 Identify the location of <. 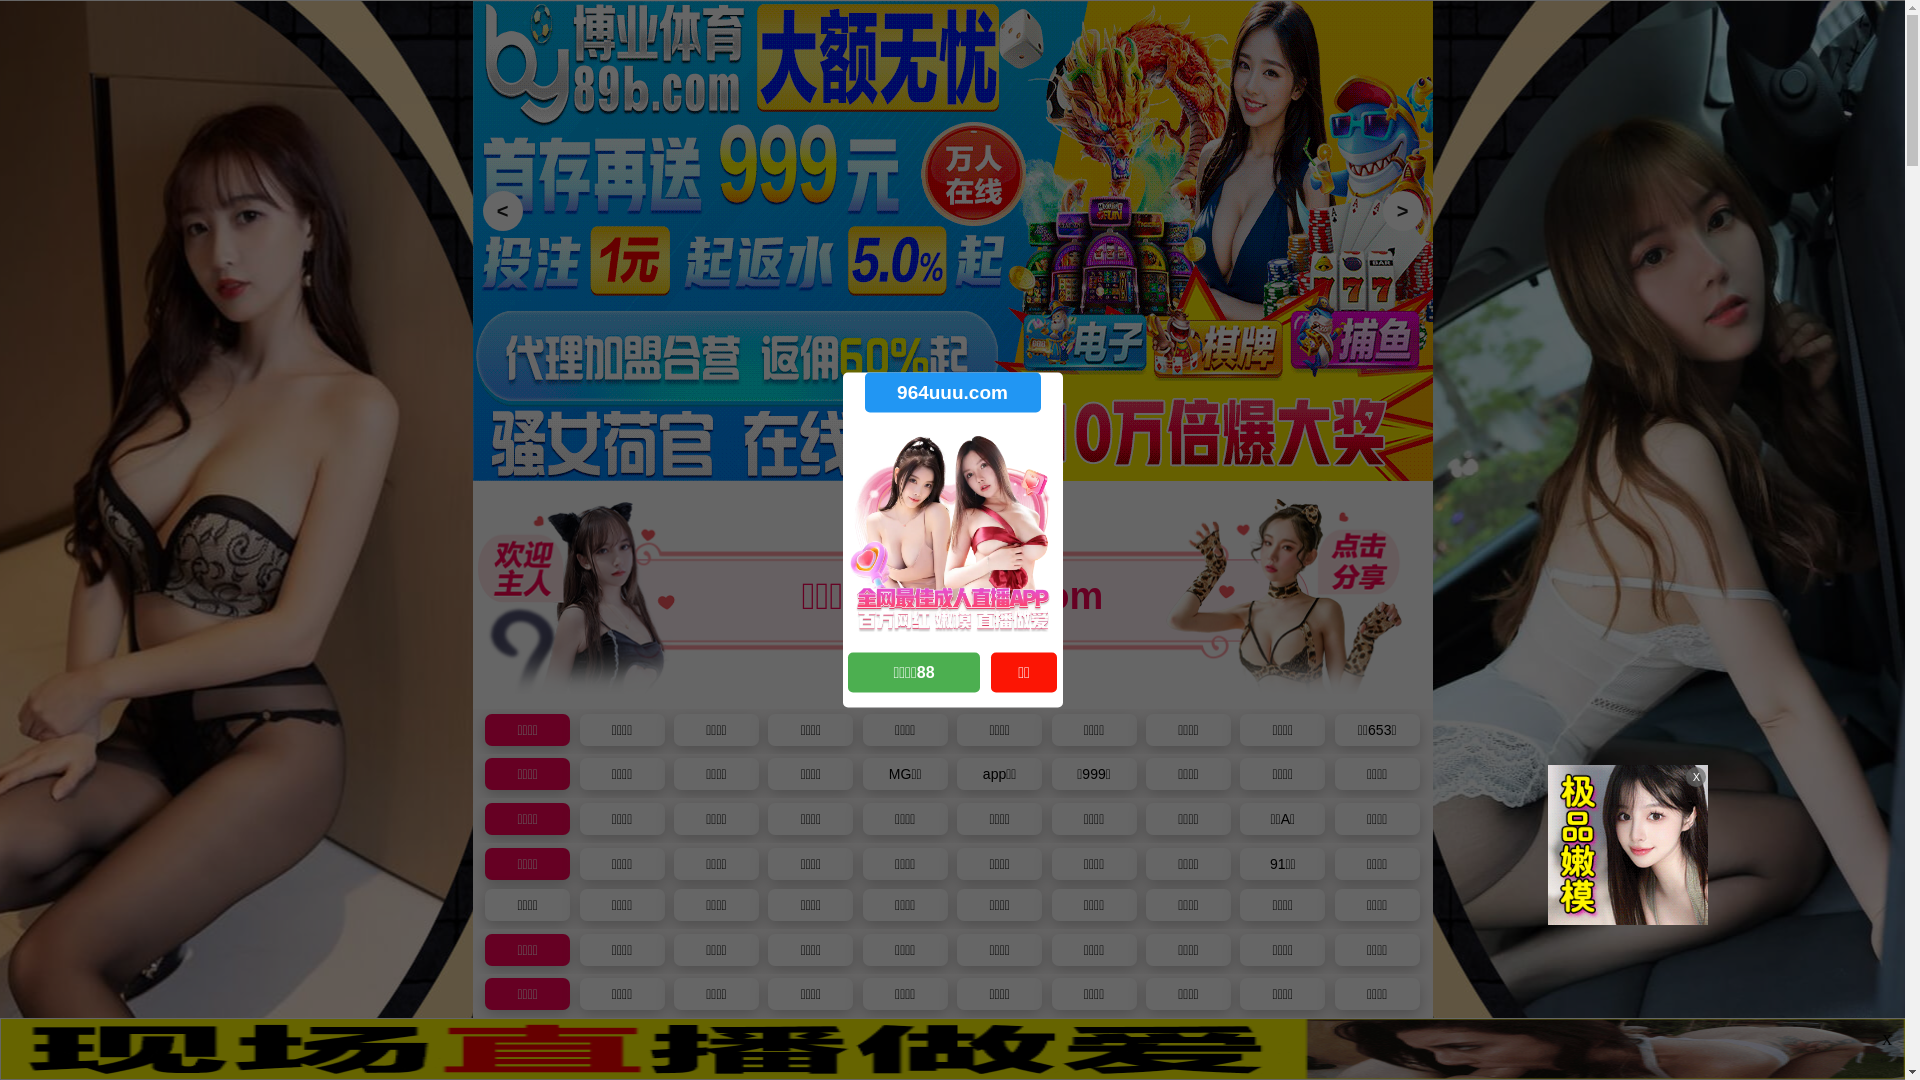
(502, 211).